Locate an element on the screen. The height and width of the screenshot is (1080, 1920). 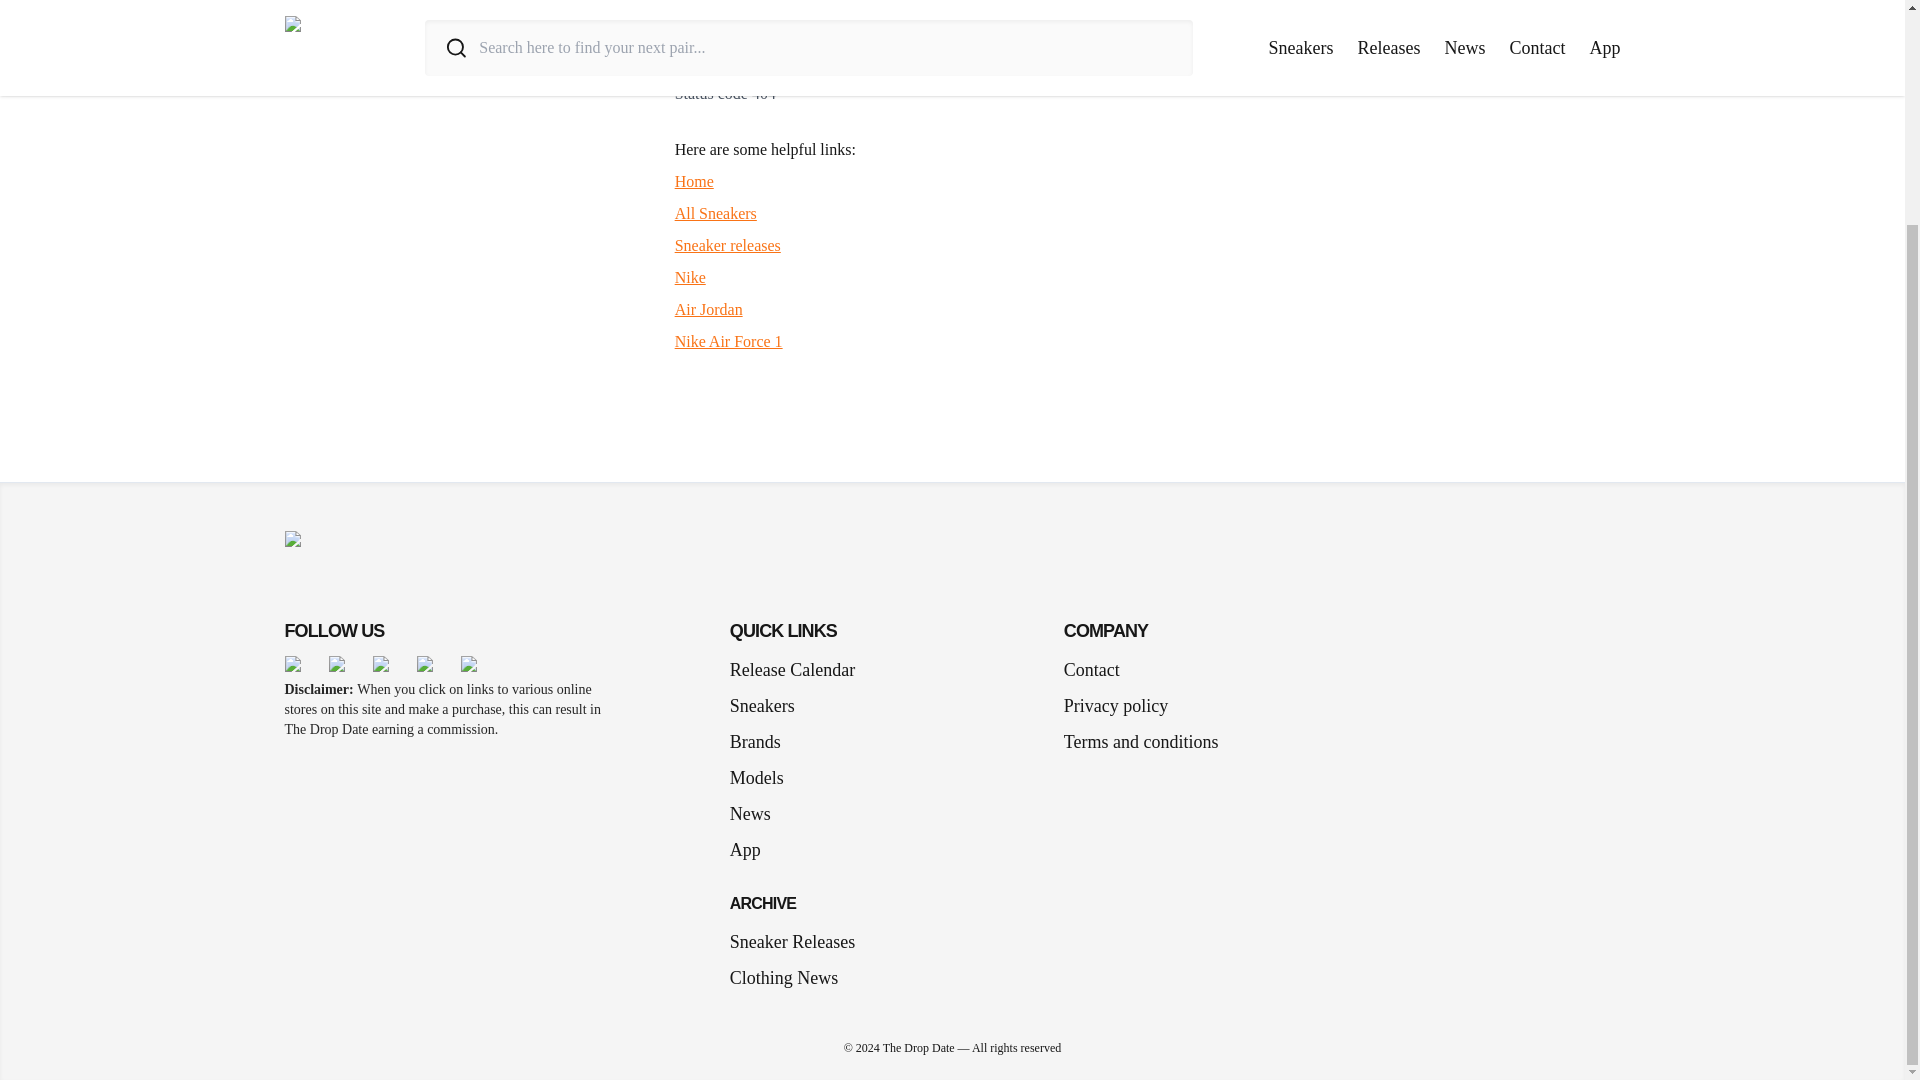
Nike Air Force 1 is located at coordinates (729, 340).